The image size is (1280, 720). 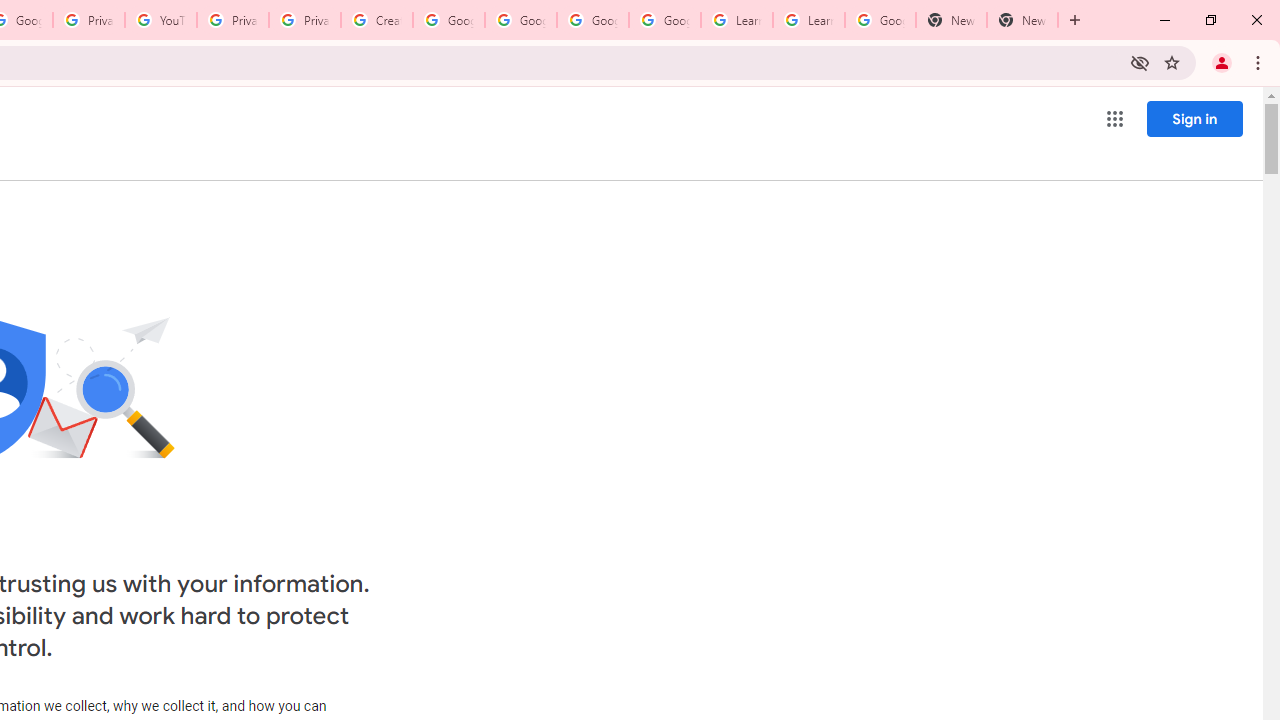 I want to click on YouTube, so click(x=161, y=20).